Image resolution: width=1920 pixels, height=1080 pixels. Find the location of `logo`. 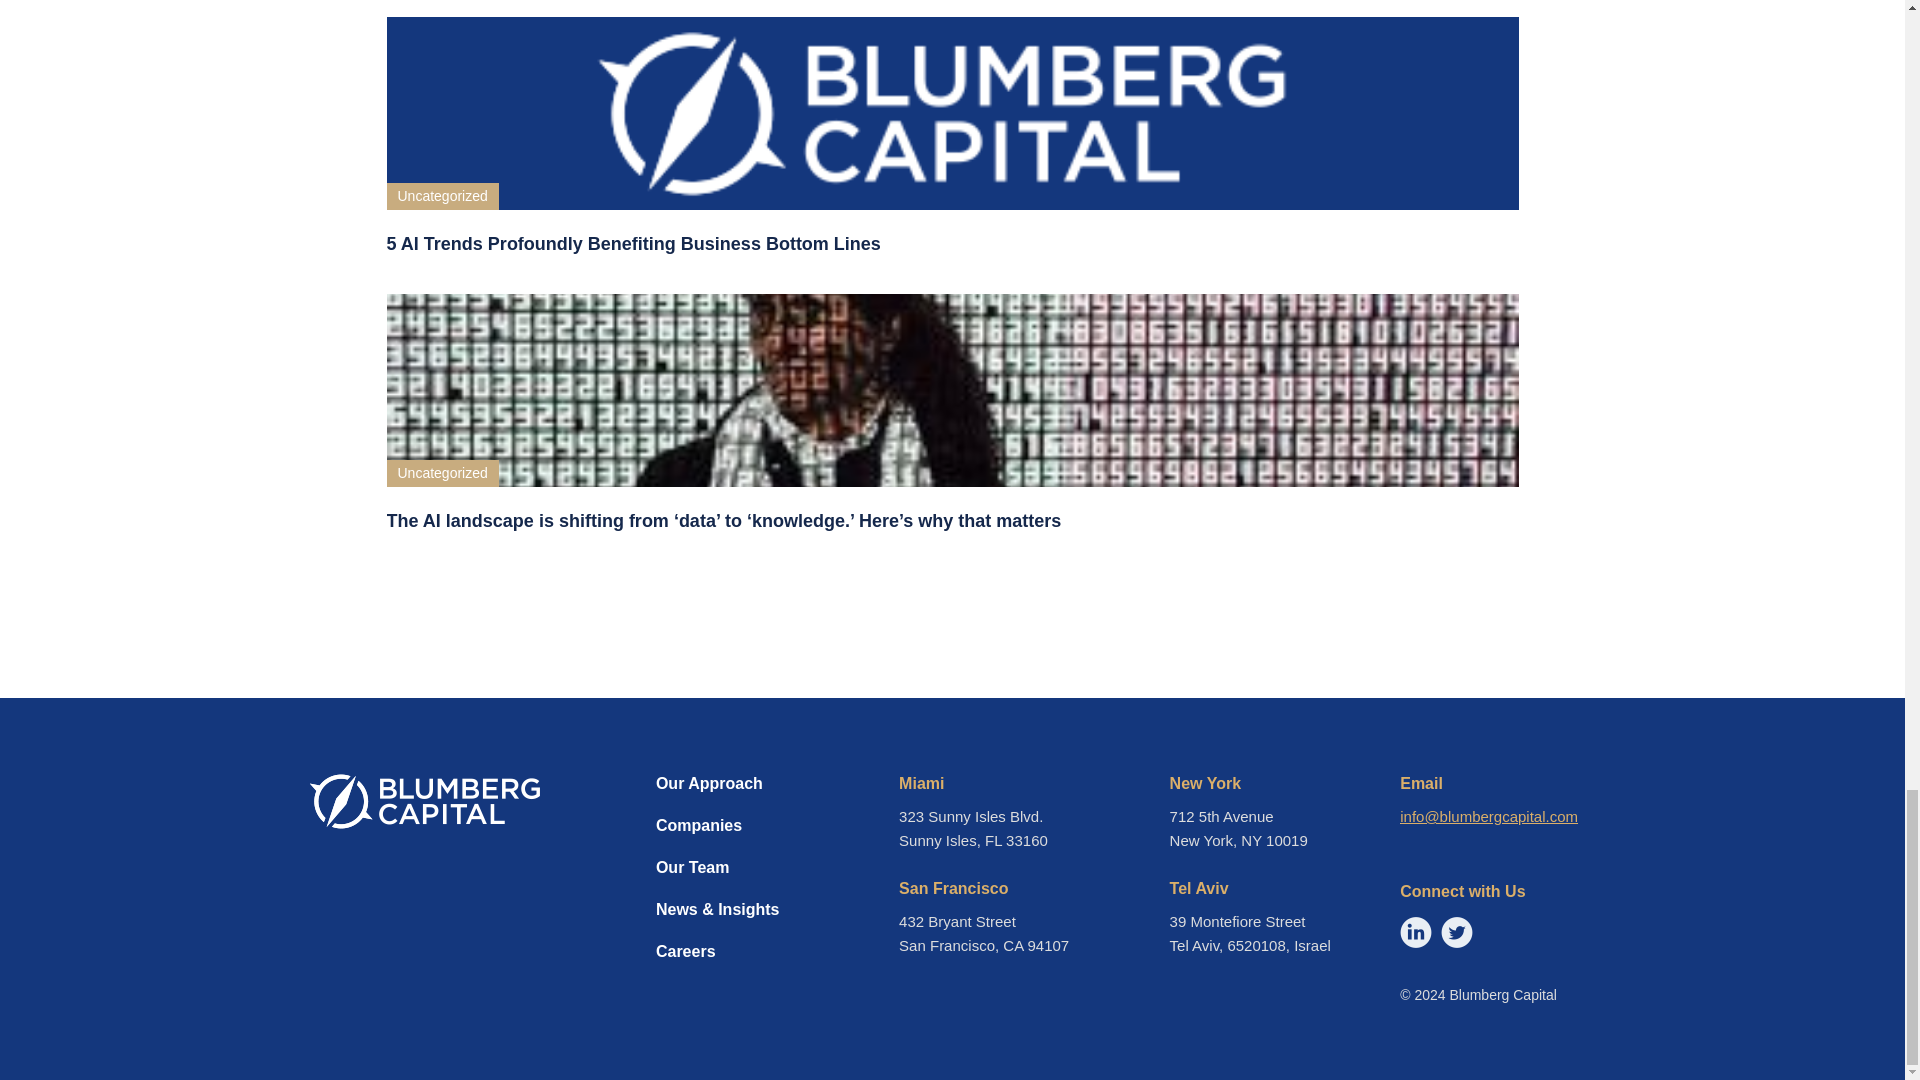

logo is located at coordinates (424, 802).